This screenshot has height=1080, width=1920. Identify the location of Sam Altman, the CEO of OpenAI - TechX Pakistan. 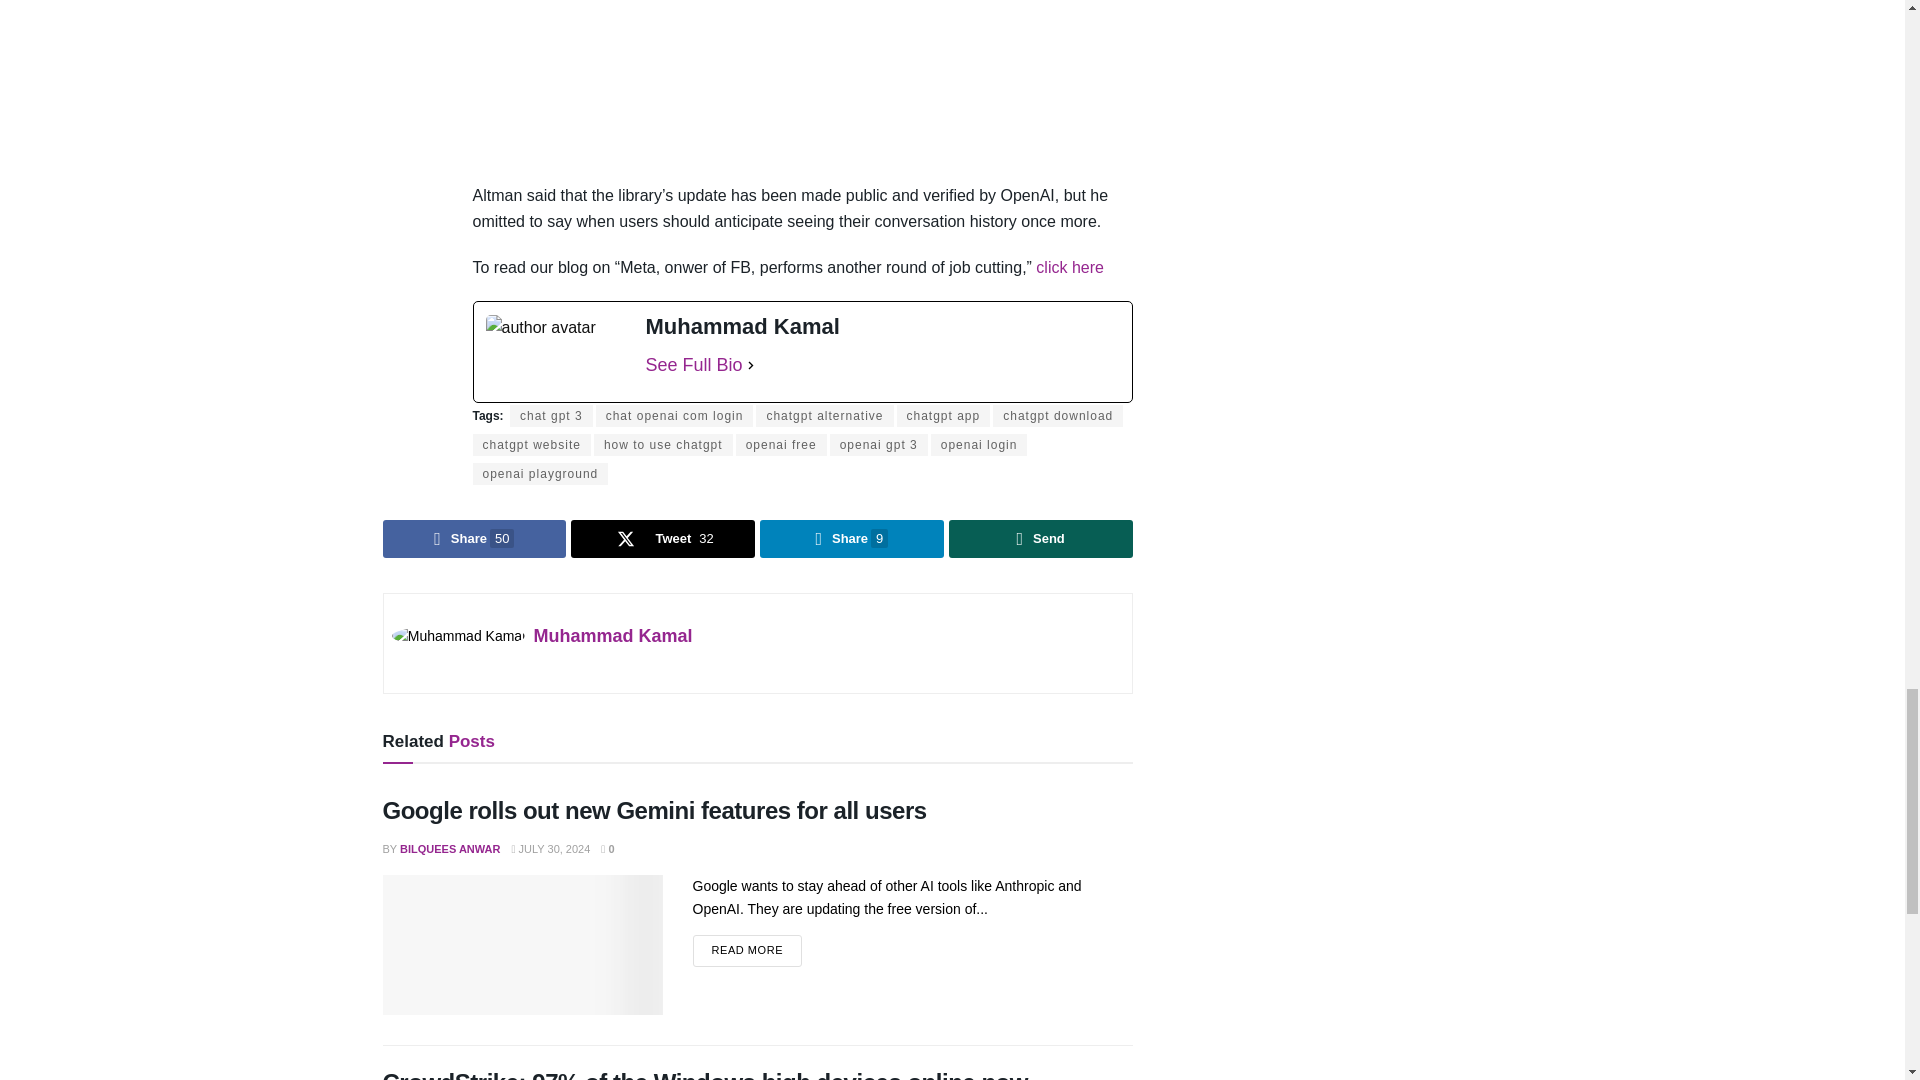
(802, 82).